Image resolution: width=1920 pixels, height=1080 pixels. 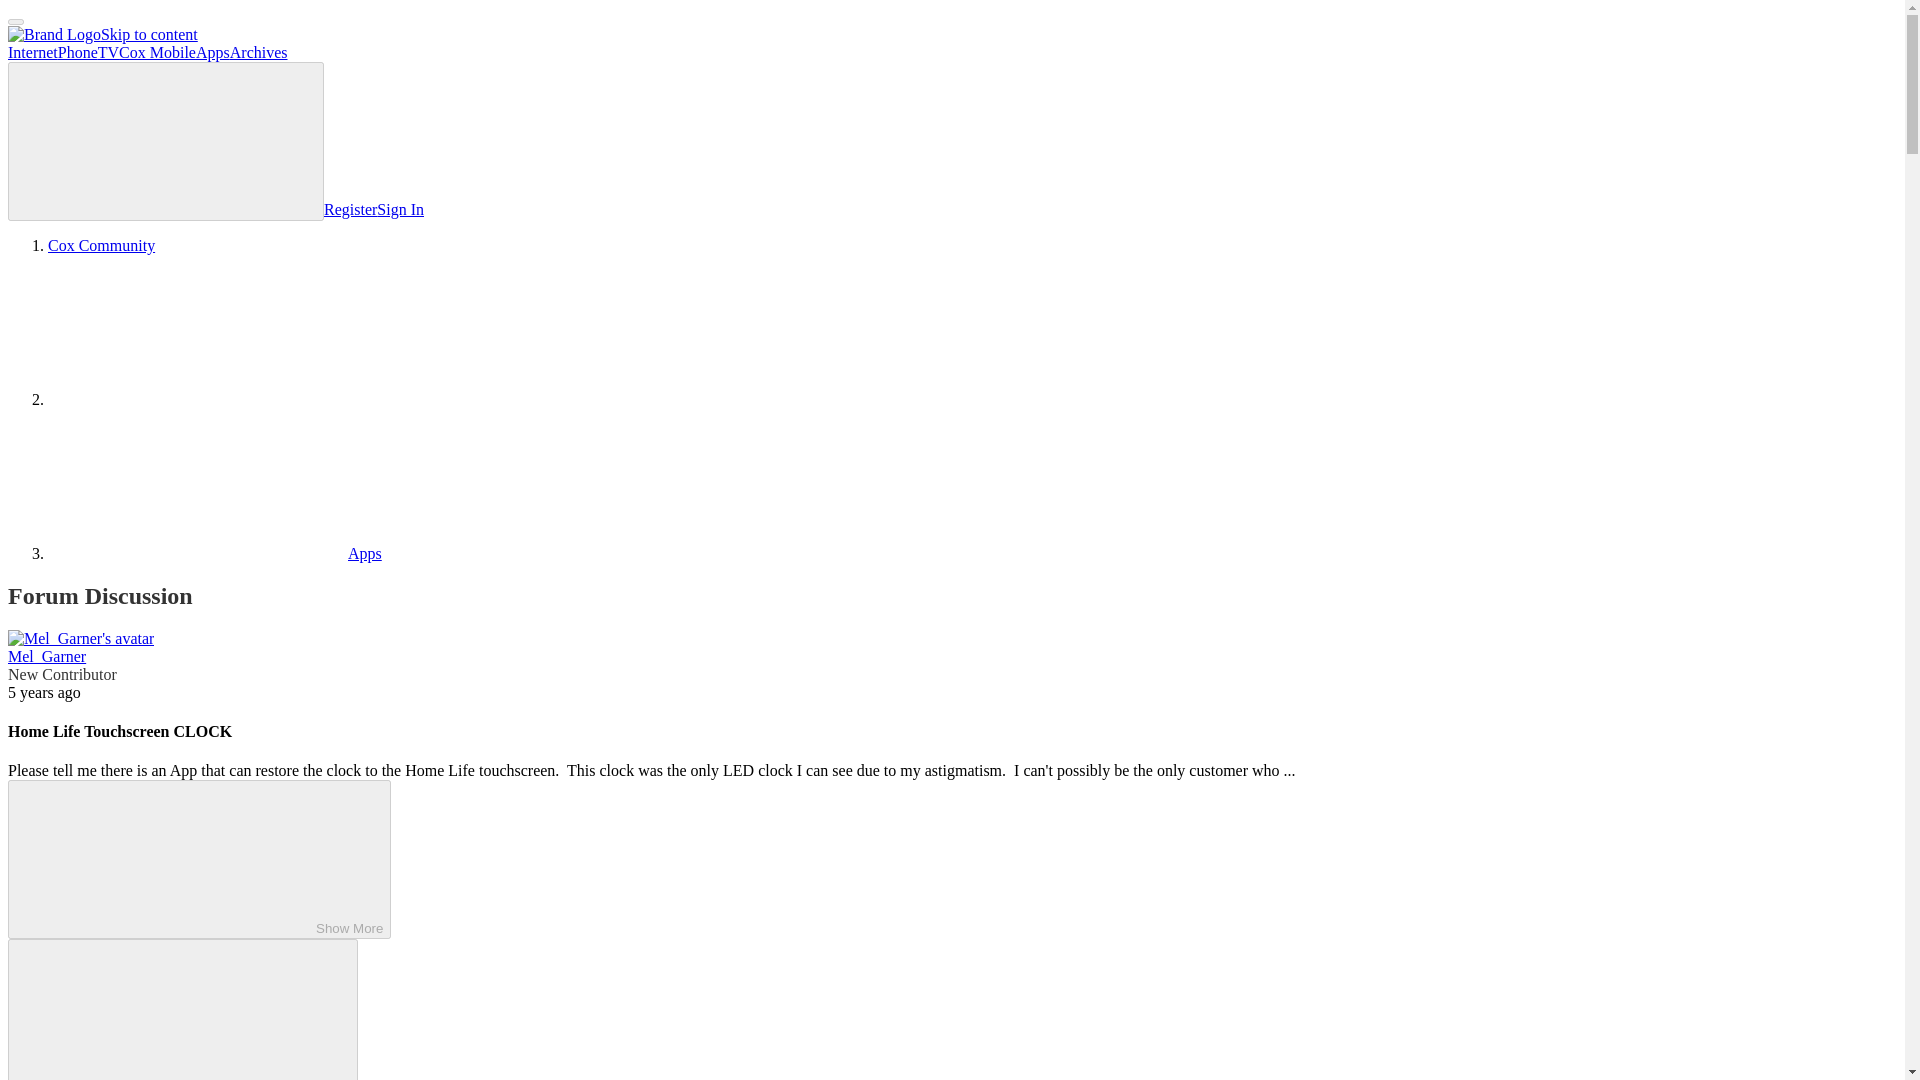 I want to click on November 3, 2019 at 3:07 AM, so click(x=44, y=692).